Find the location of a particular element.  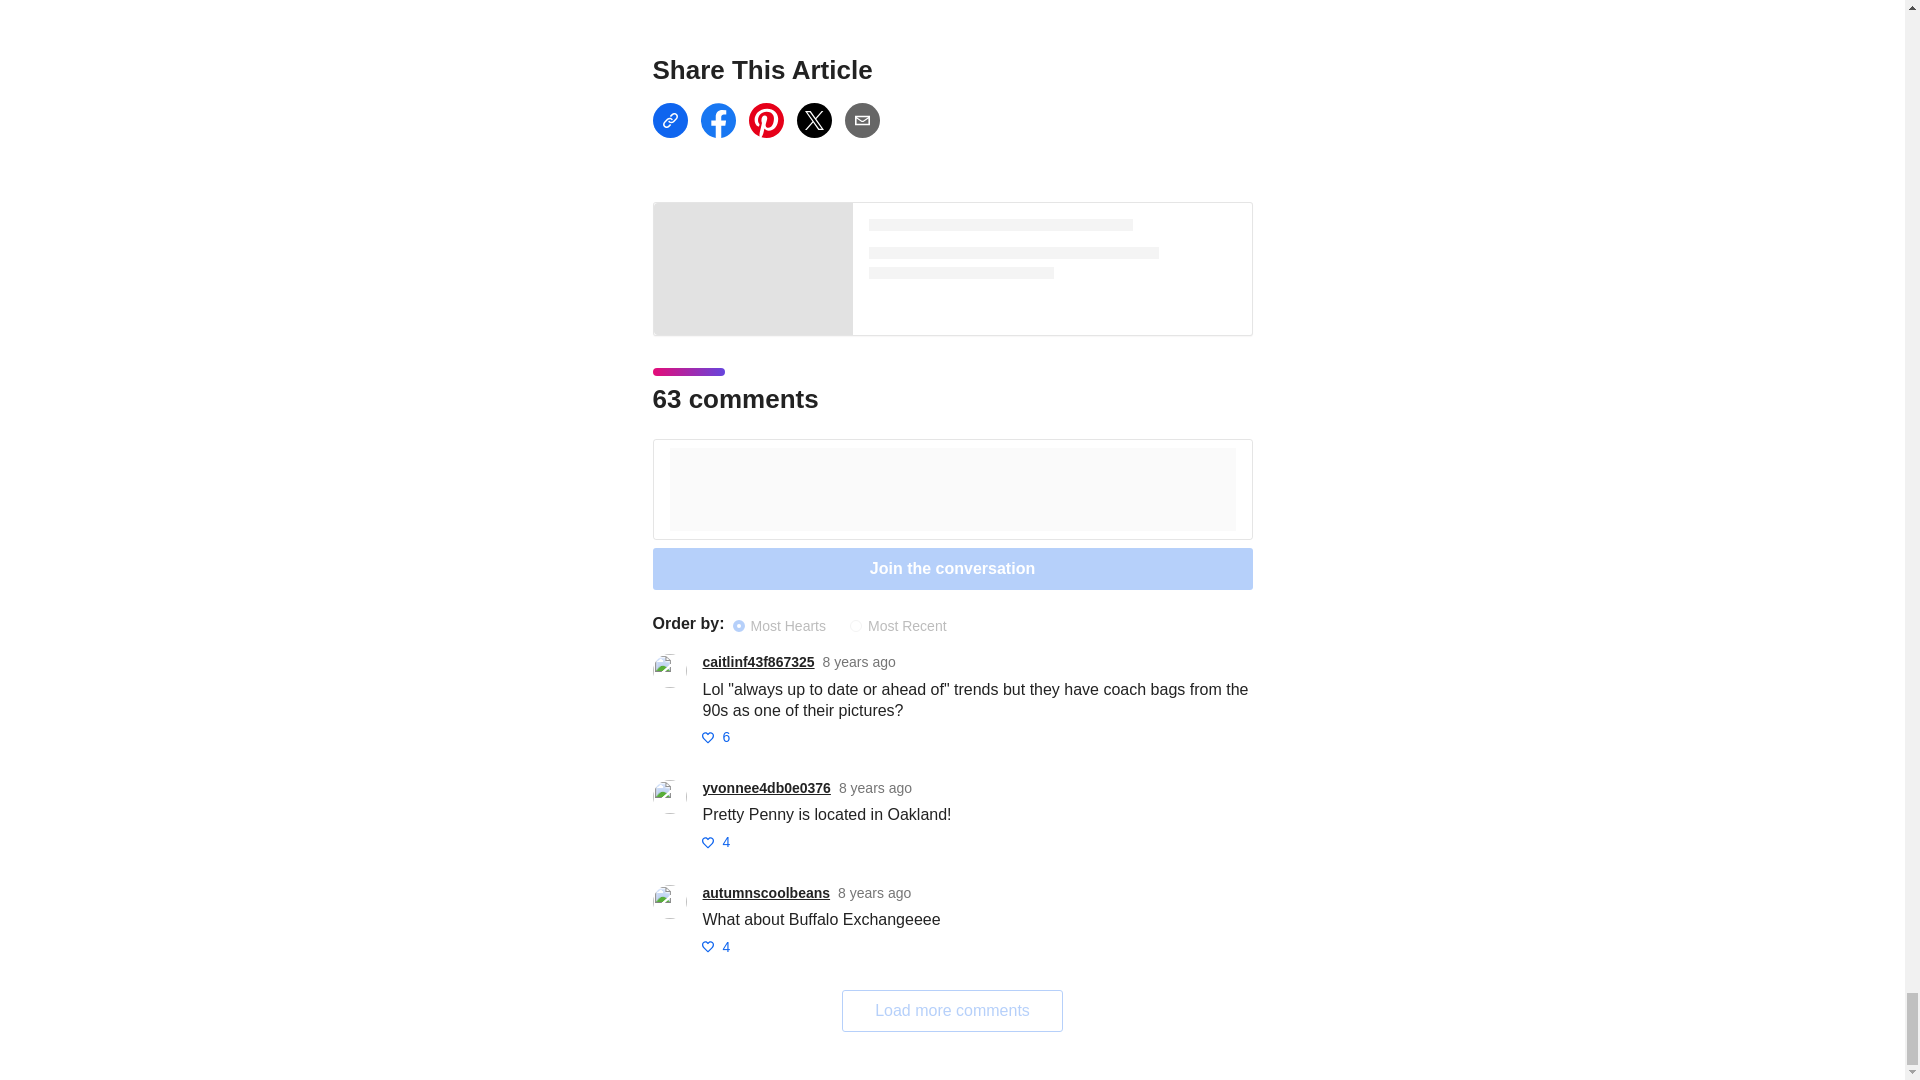

Heart is located at coordinates (708, 738).